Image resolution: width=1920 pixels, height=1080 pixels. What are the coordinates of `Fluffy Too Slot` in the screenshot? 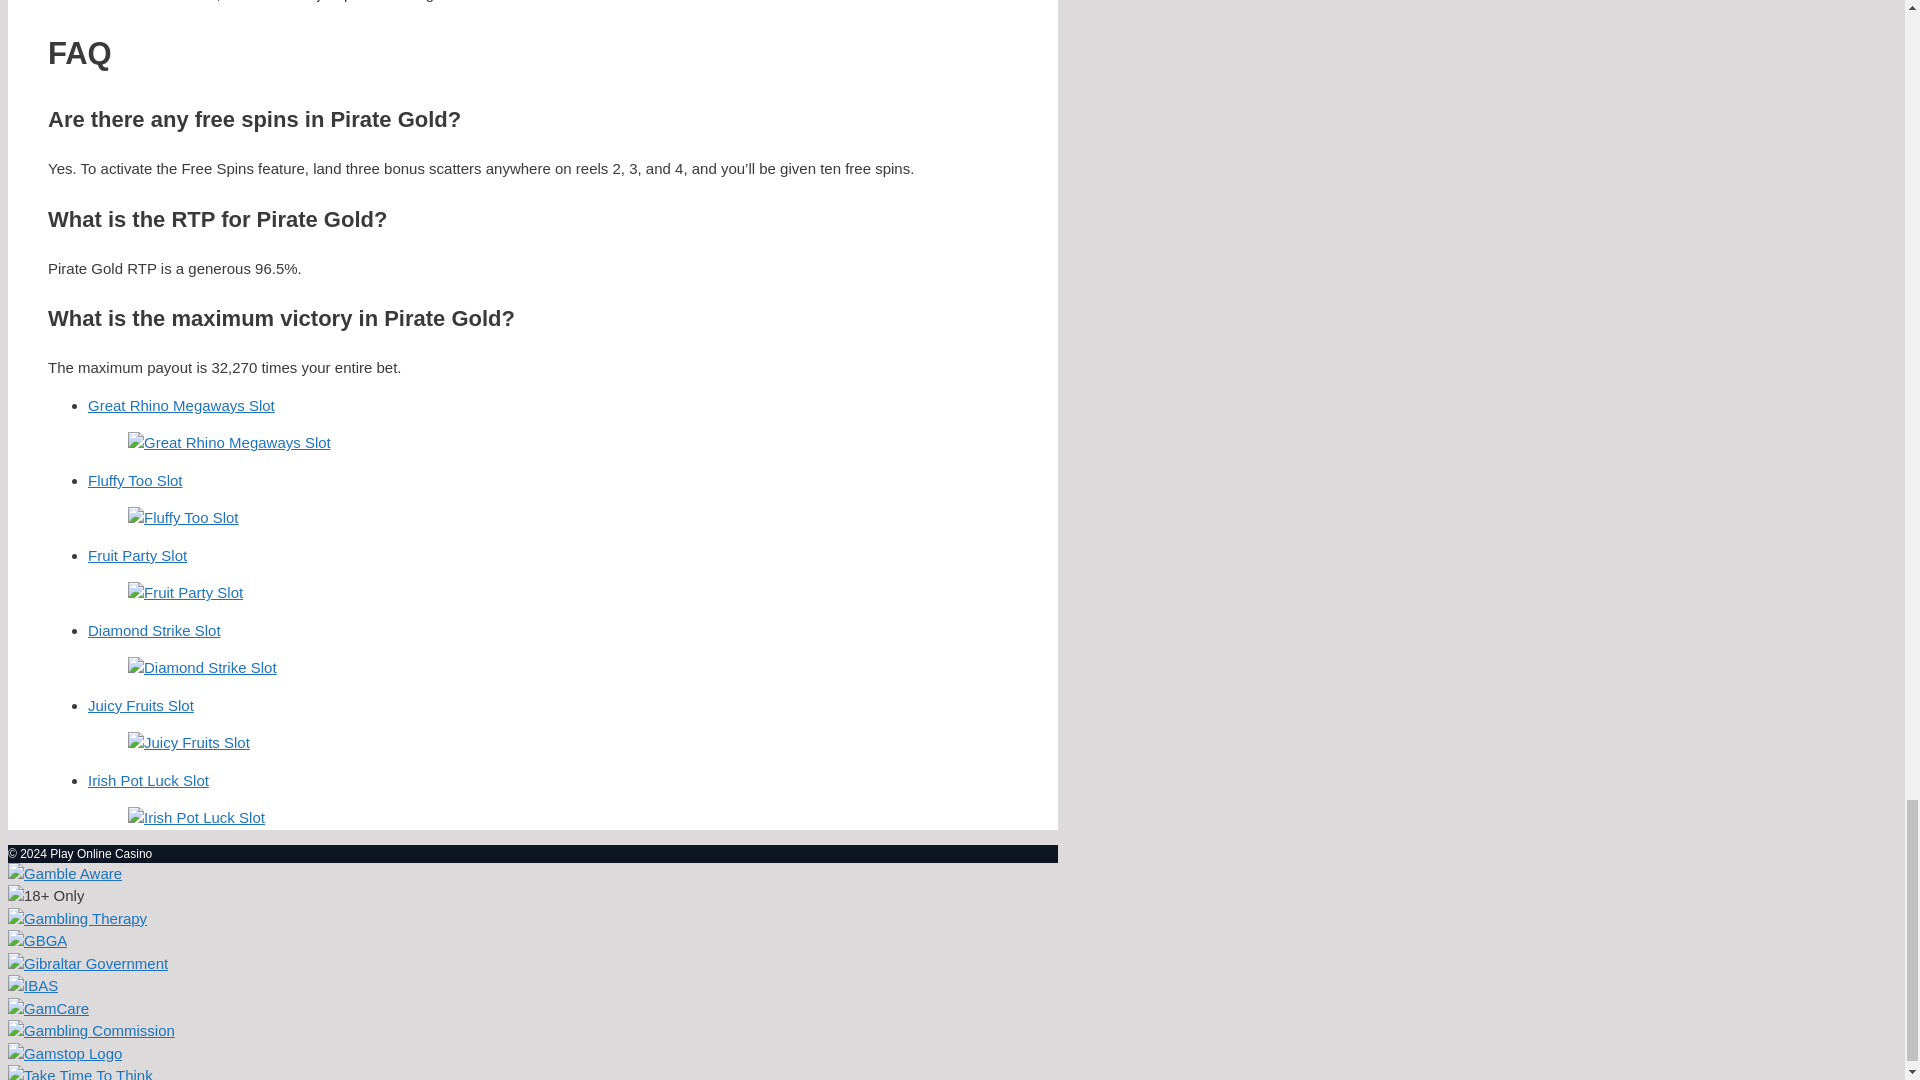 It's located at (552, 500).